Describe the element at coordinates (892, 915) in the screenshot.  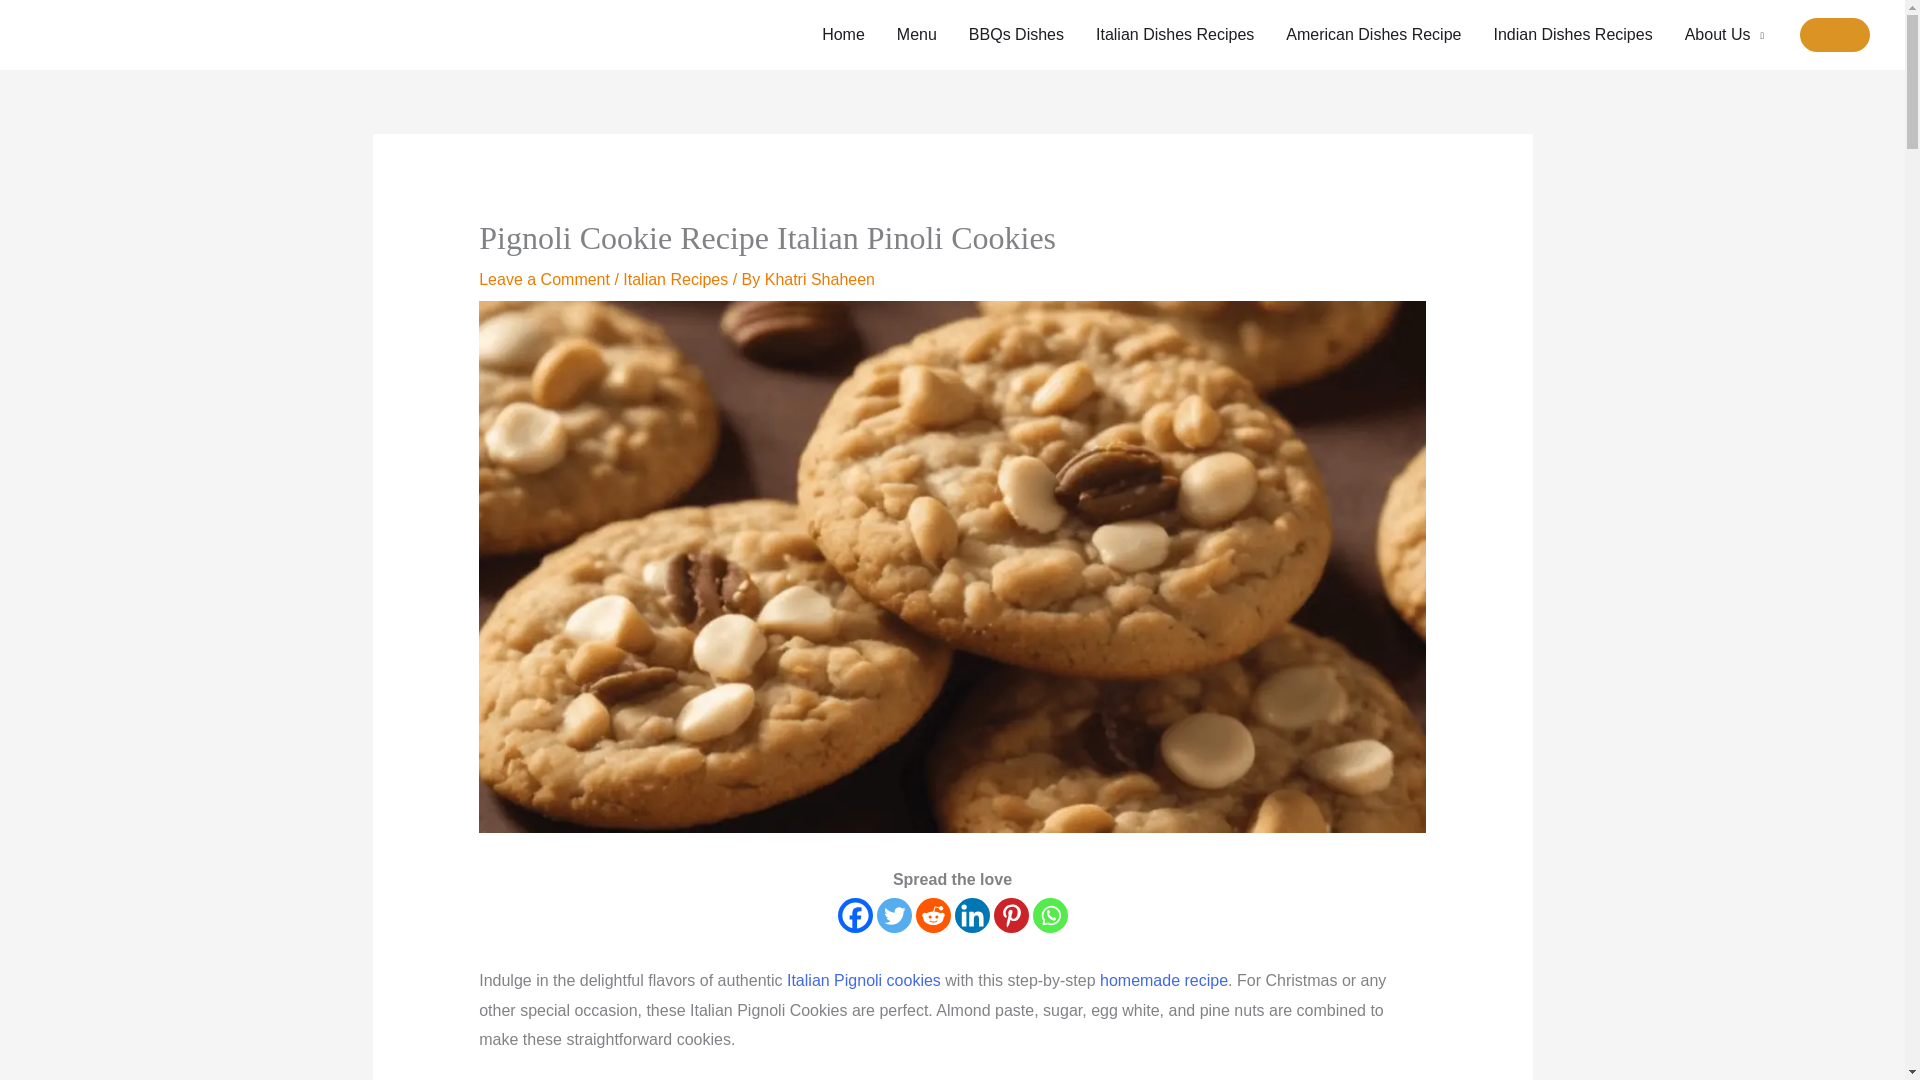
I see `Twitter` at that location.